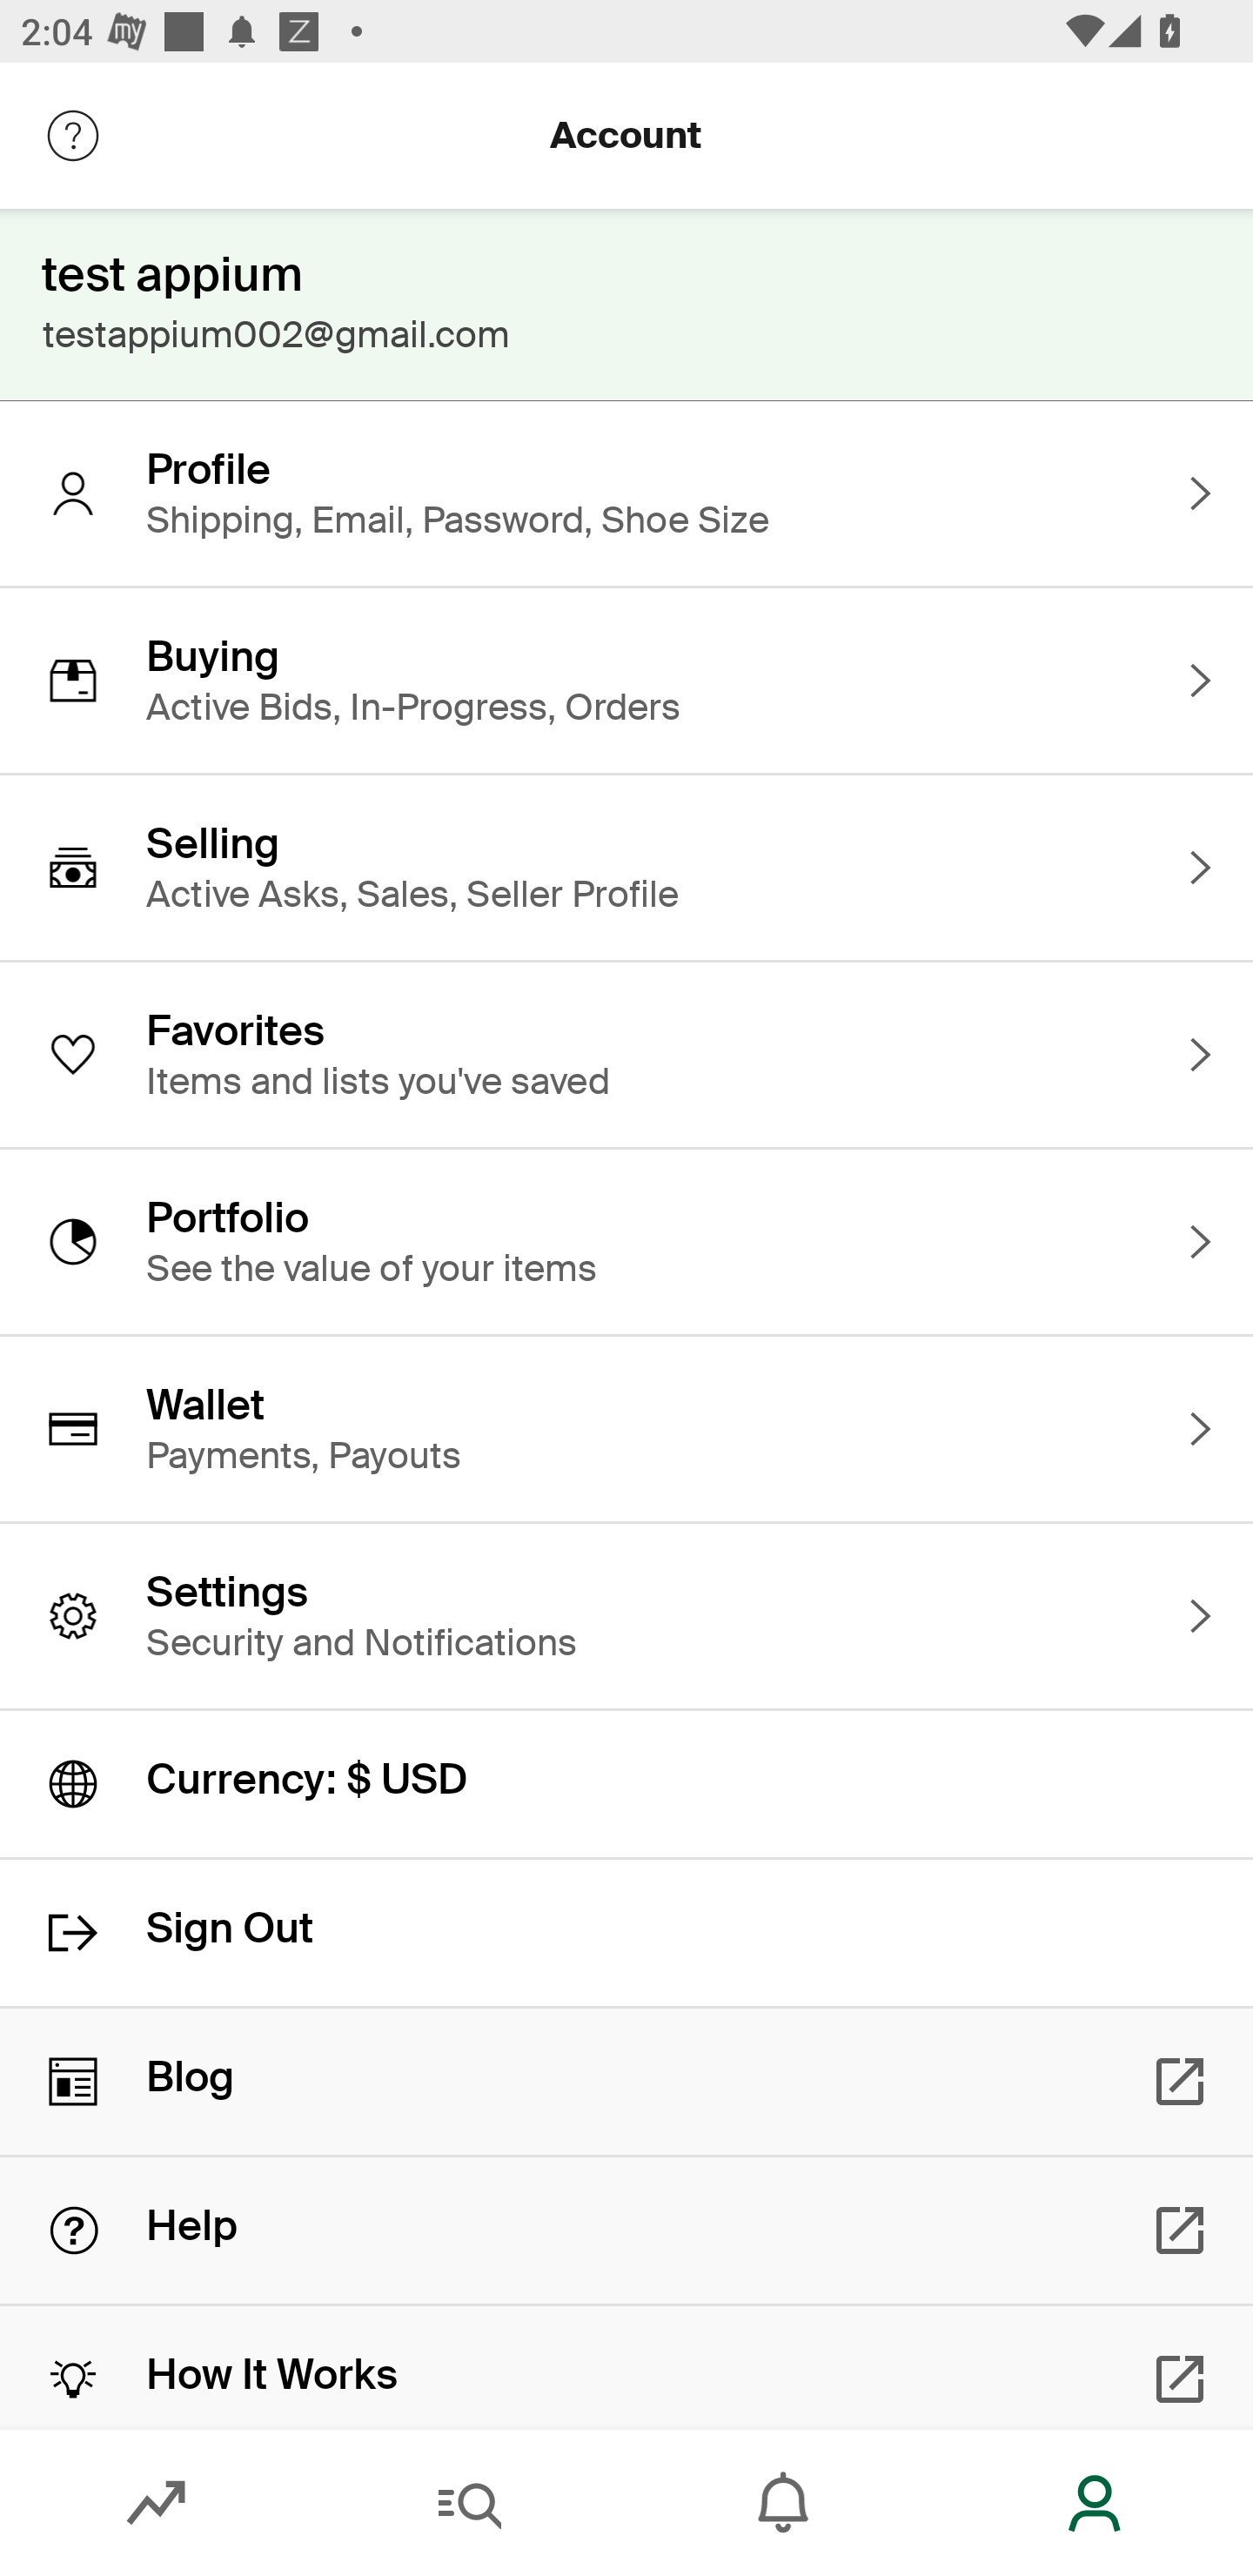 The height and width of the screenshot is (2576, 1253). What do you see at coordinates (626, 1429) in the screenshot?
I see `Wallet Payments, Payouts` at bounding box center [626, 1429].